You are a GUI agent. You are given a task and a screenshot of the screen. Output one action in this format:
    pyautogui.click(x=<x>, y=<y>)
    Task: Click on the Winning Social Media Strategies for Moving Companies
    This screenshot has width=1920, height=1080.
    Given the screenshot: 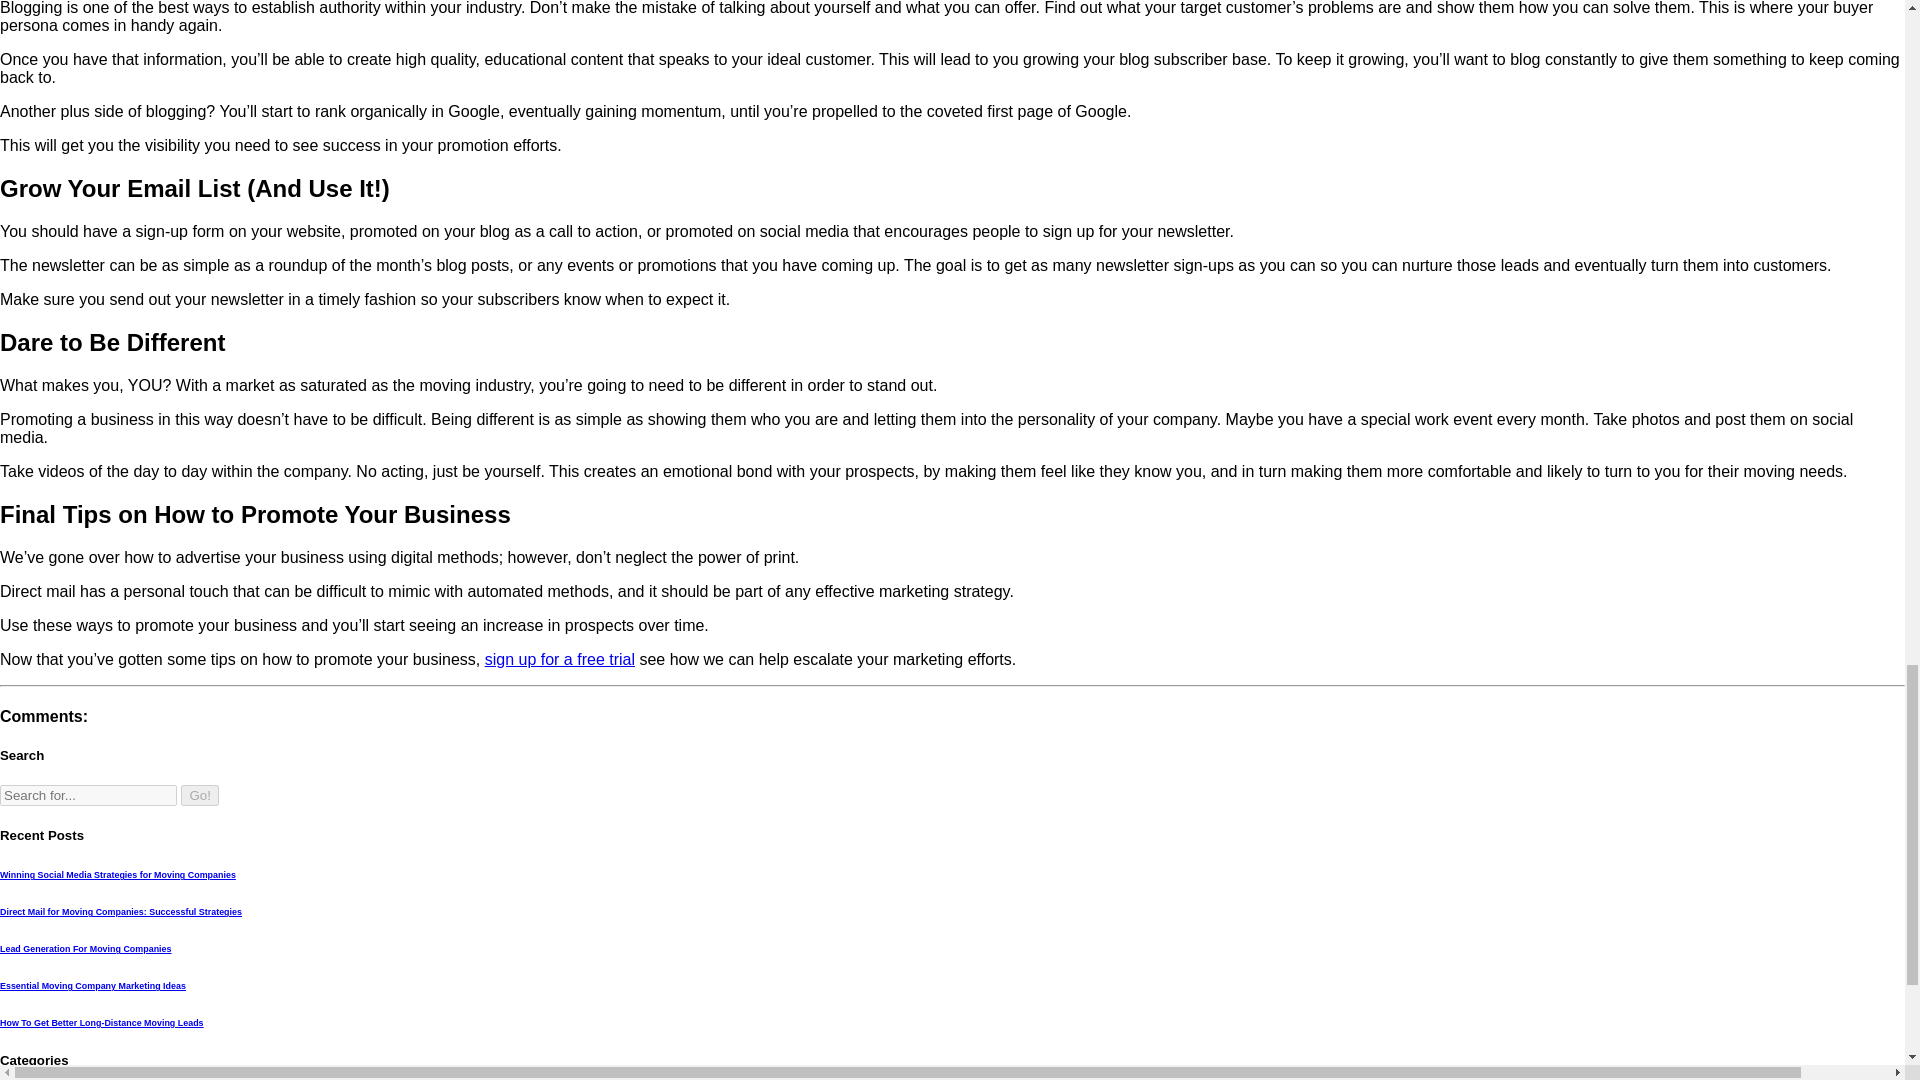 What is the action you would take?
    pyautogui.click(x=118, y=875)
    